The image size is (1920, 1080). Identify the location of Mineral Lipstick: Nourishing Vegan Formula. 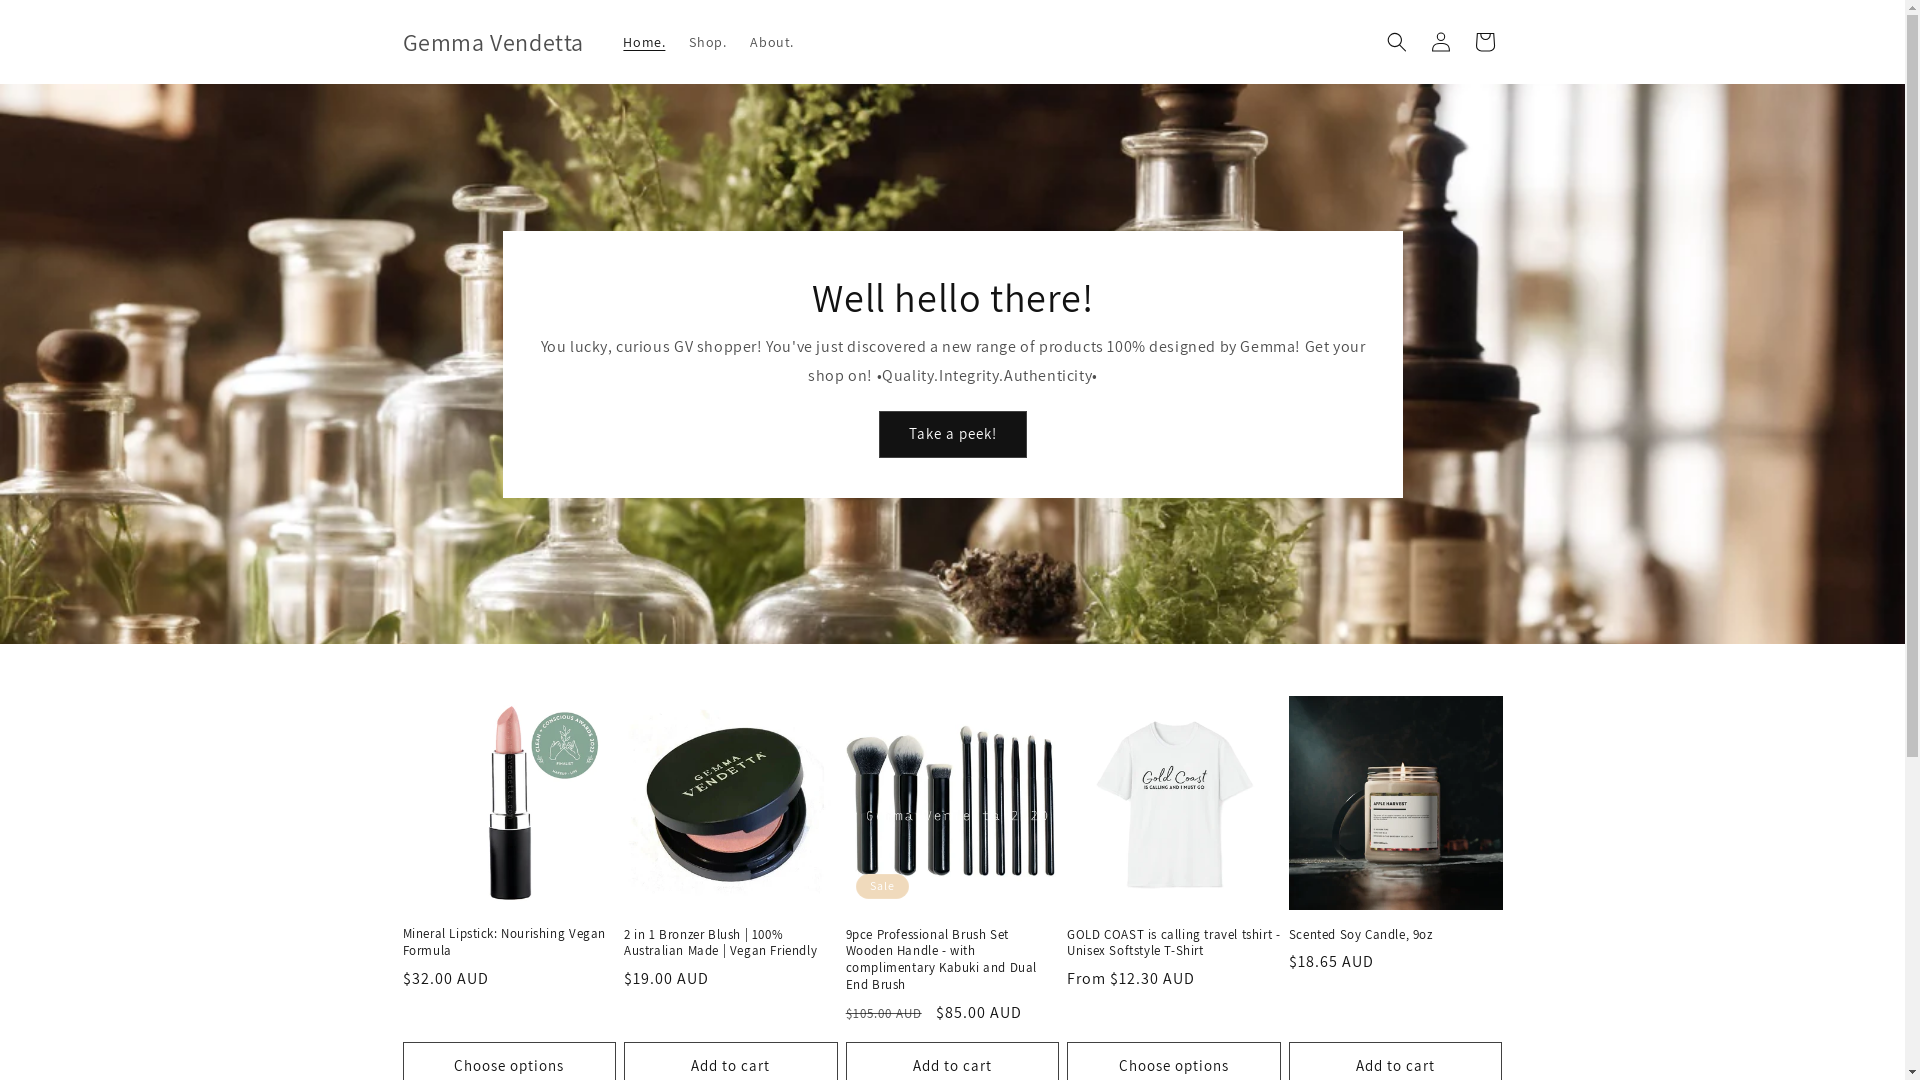
(509, 943).